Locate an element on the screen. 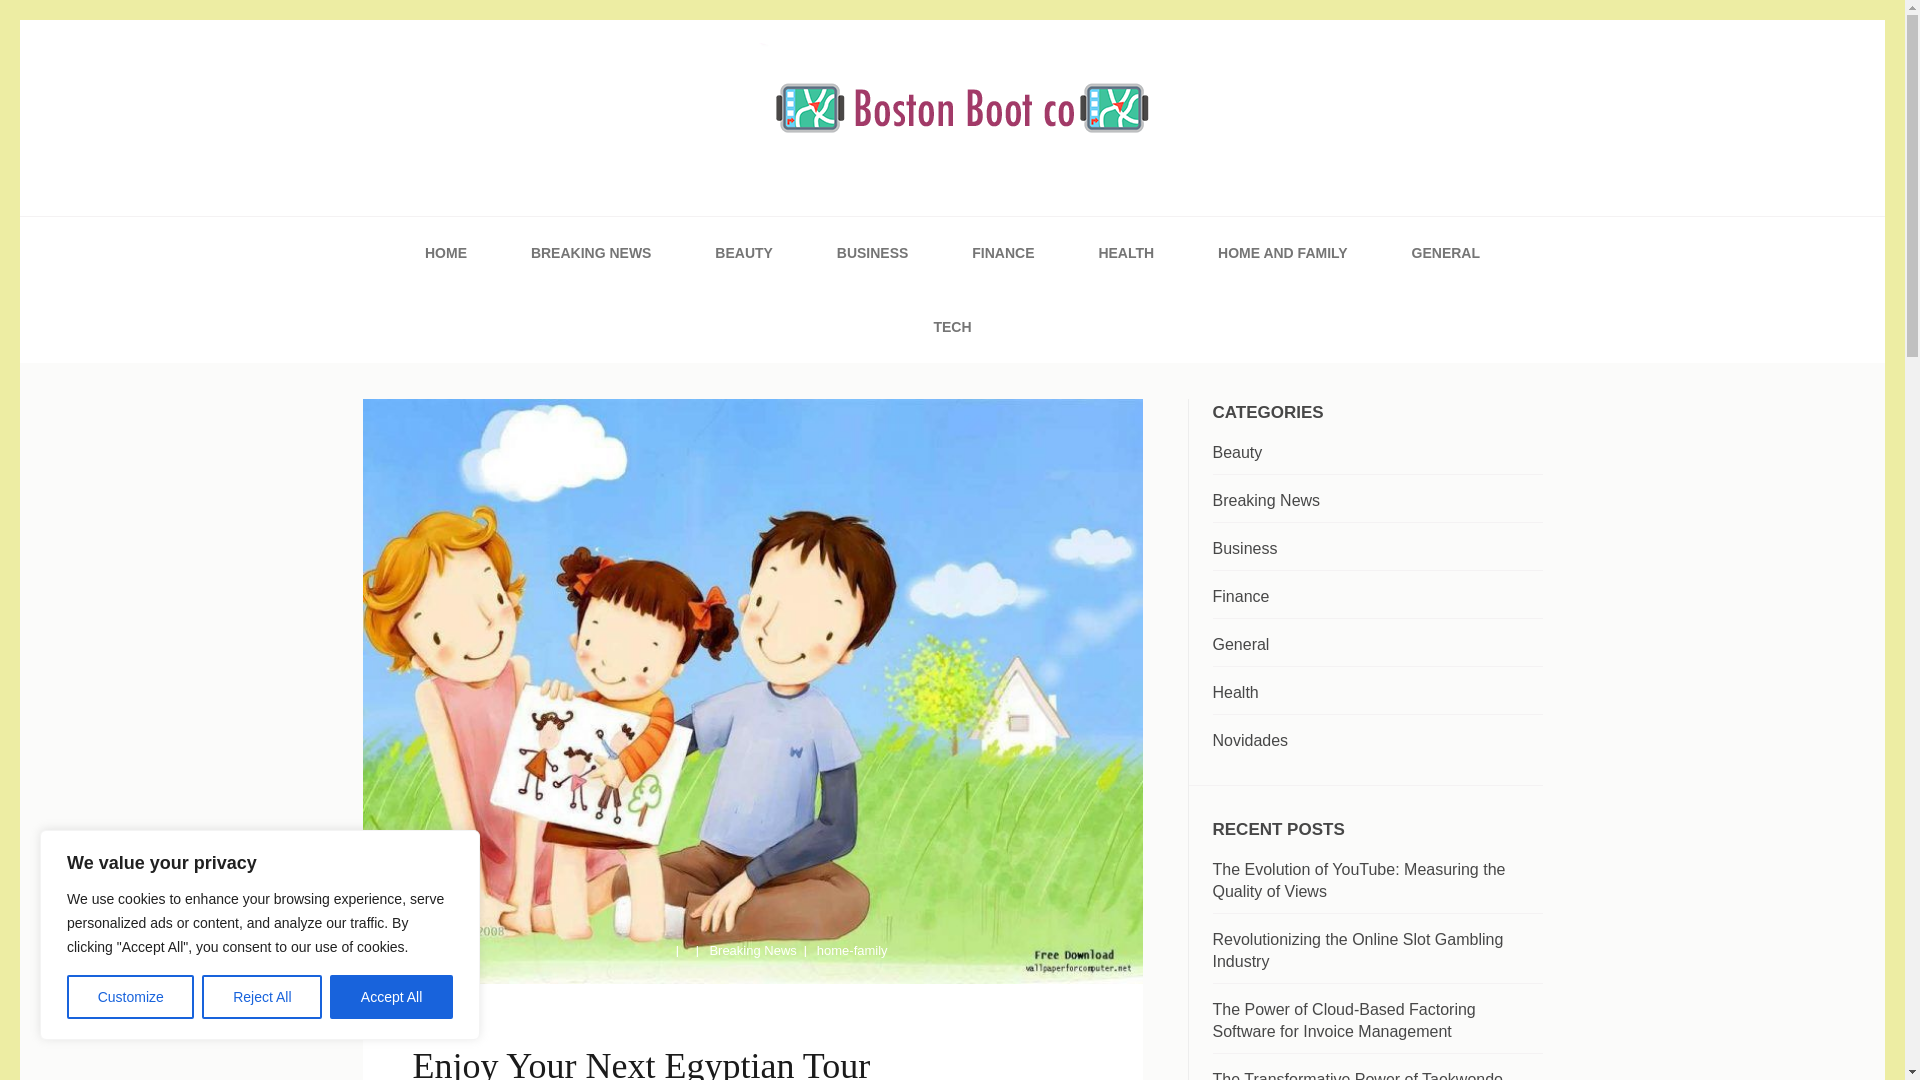 Image resolution: width=1920 pixels, height=1080 pixels. Reject All is located at coordinates (262, 997).